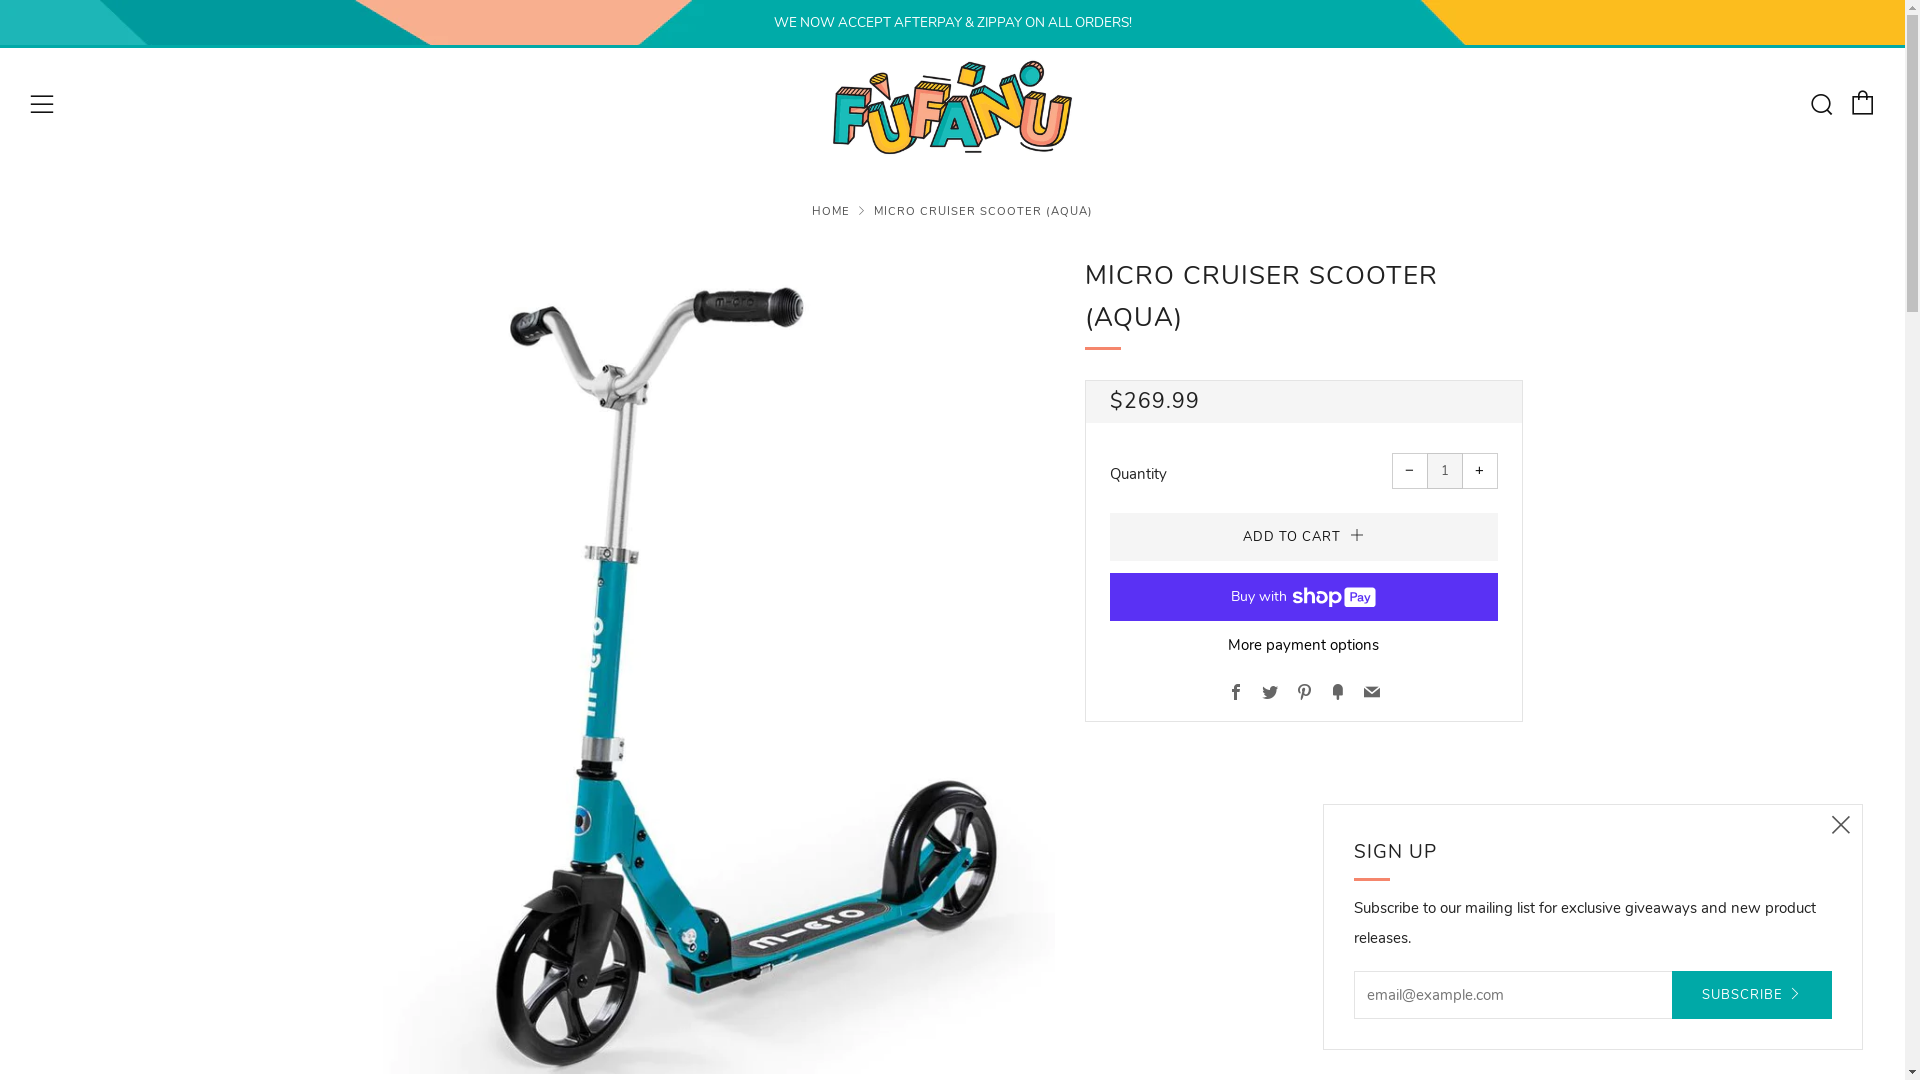 The height and width of the screenshot is (1080, 1920). What do you see at coordinates (1752, 995) in the screenshot?
I see `SUBSCRIBE` at bounding box center [1752, 995].